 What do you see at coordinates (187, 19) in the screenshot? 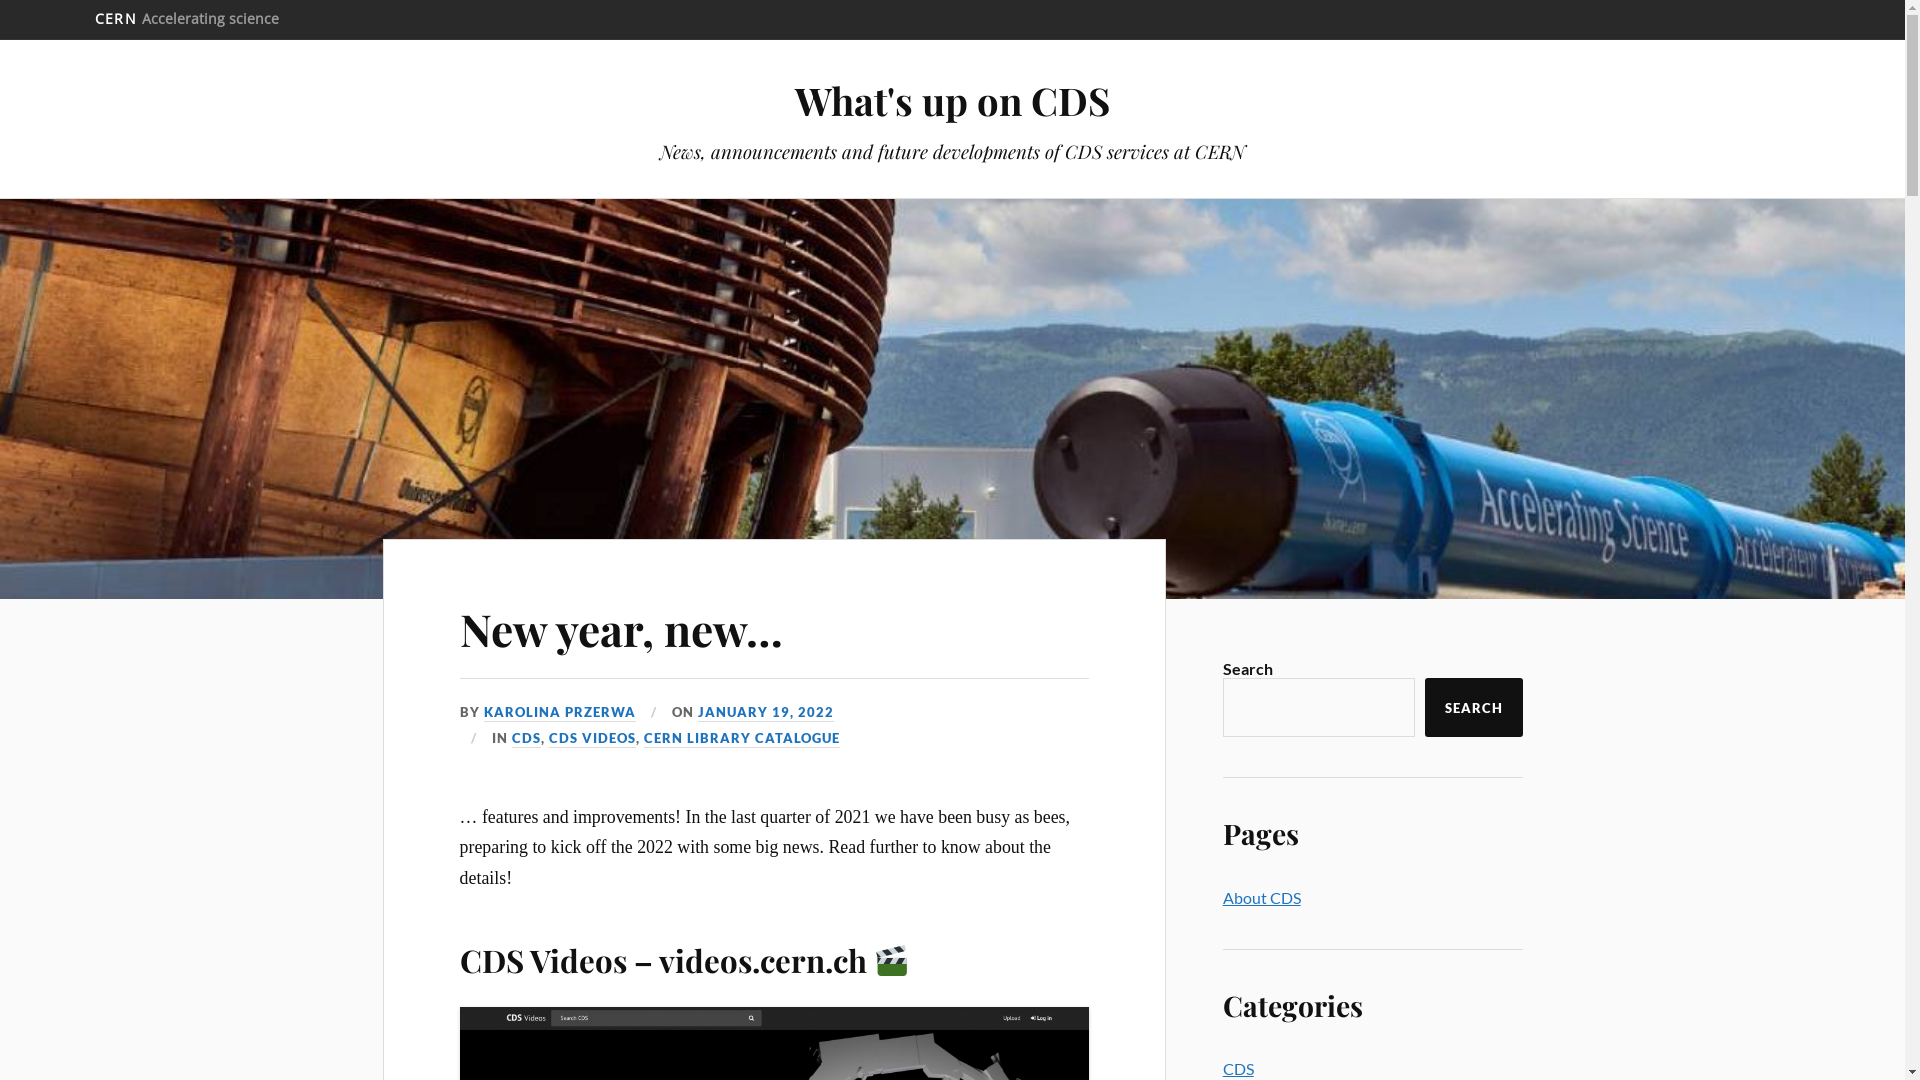
I see `CERN Accelerating science` at bounding box center [187, 19].